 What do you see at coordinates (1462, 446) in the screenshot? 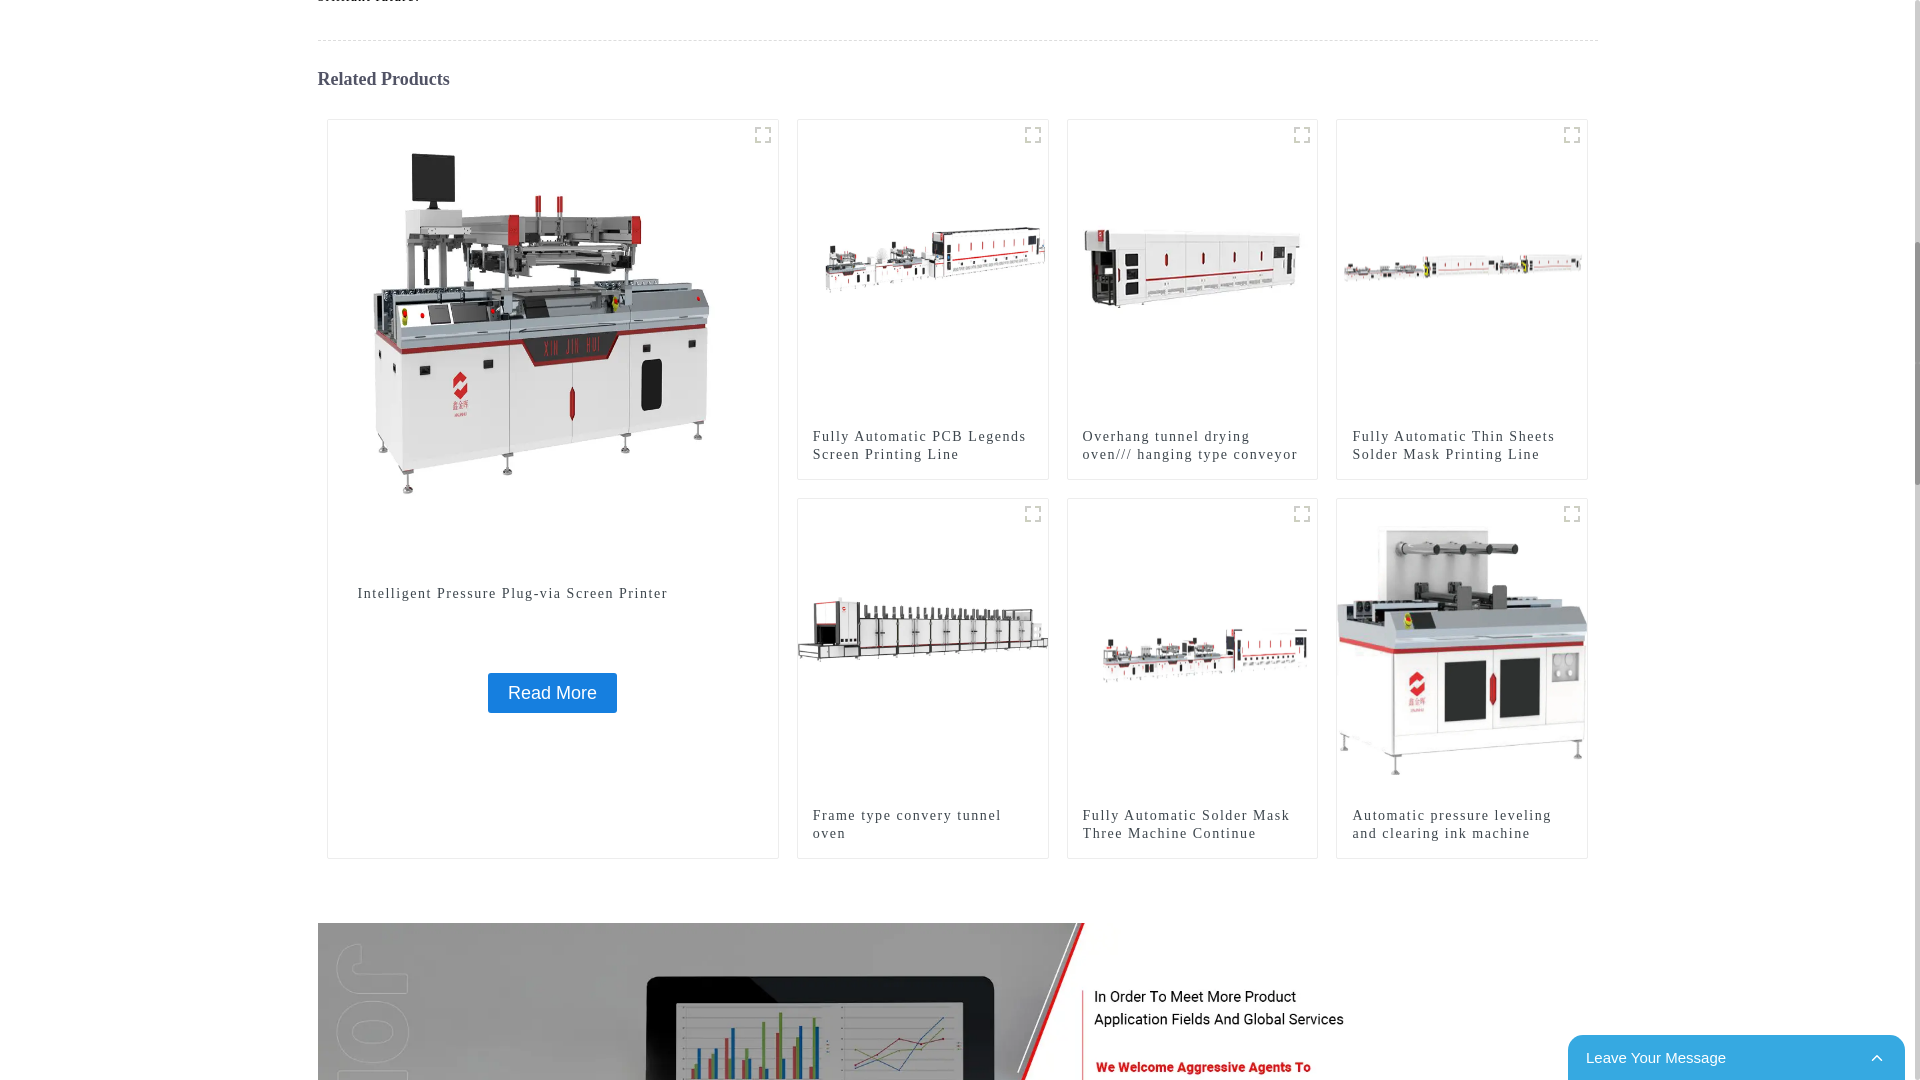
I see `Fully Automatic Thin Sheets Solder Mask Printing  Line` at bounding box center [1462, 446].